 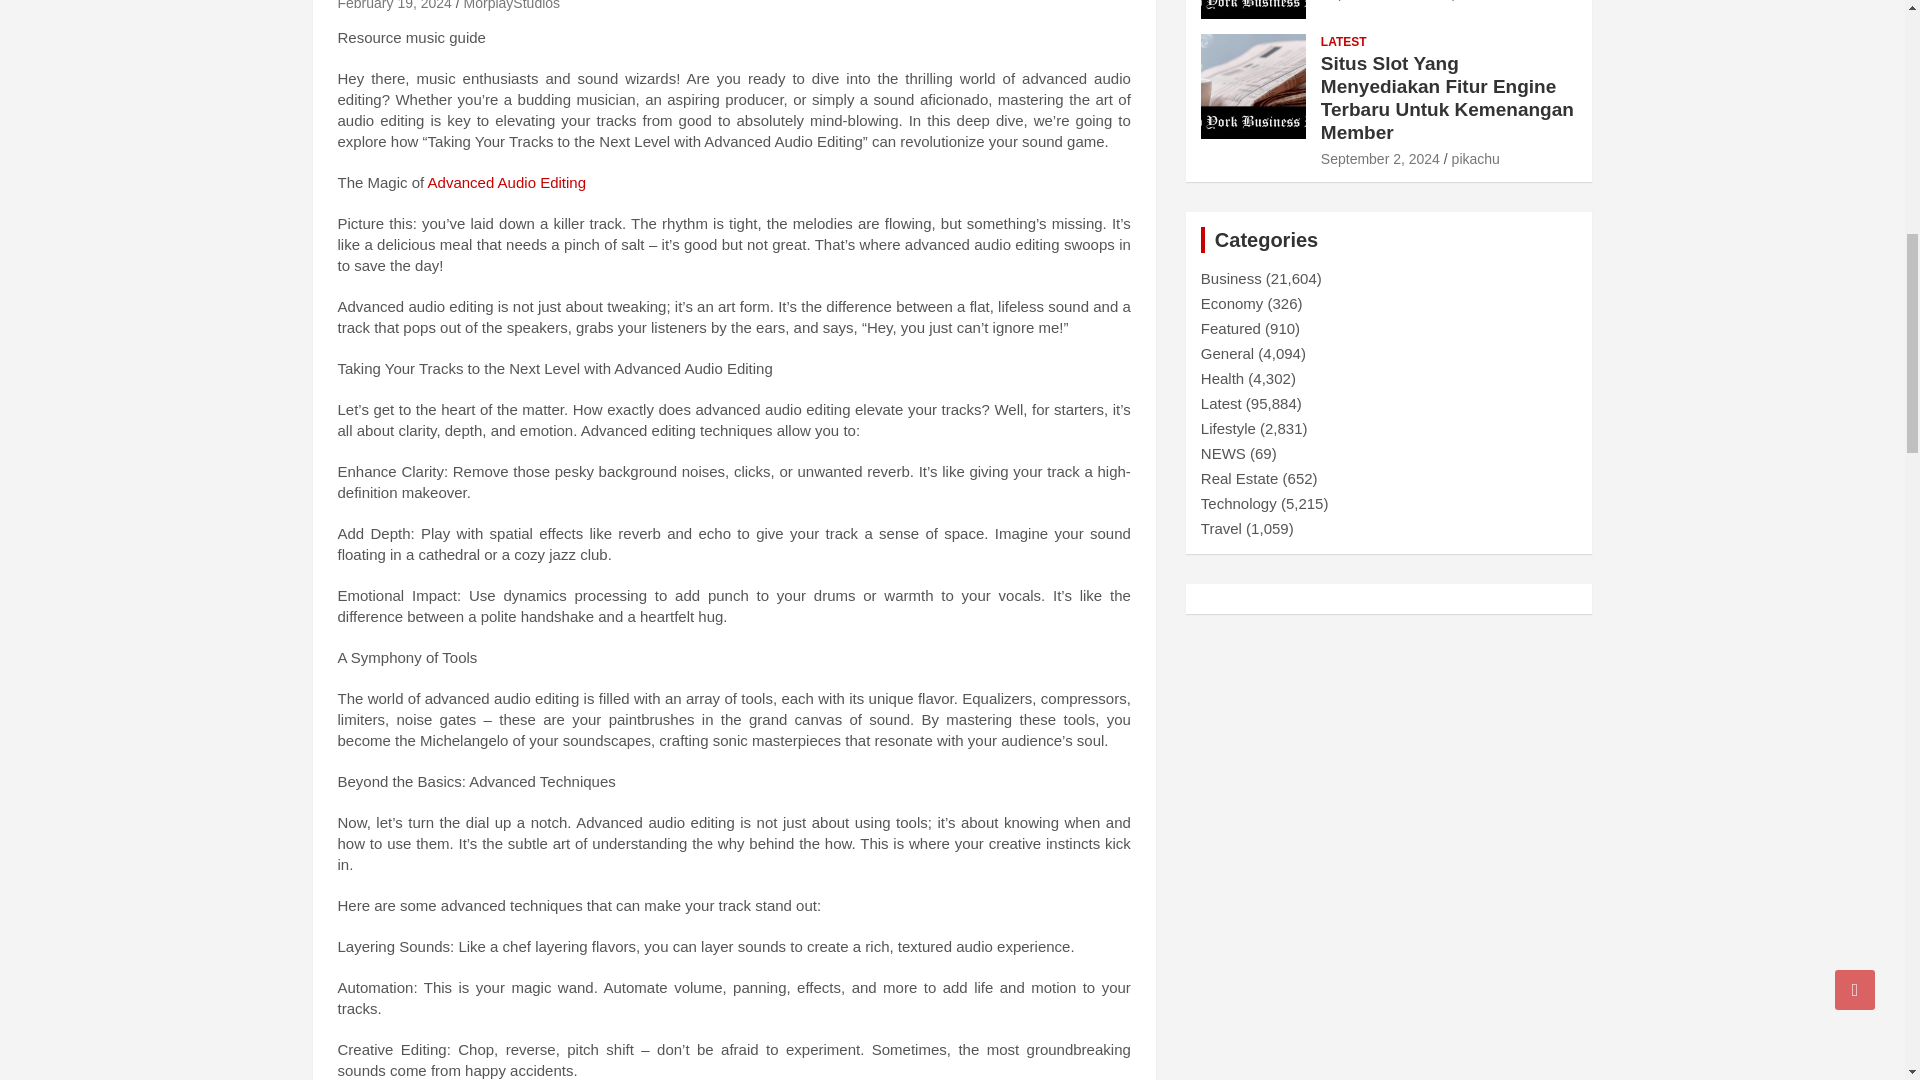 What do you see at coordinates (512, 5) in the screenshot?
I see `MorplayStudios` at bounding box center [512, 5].